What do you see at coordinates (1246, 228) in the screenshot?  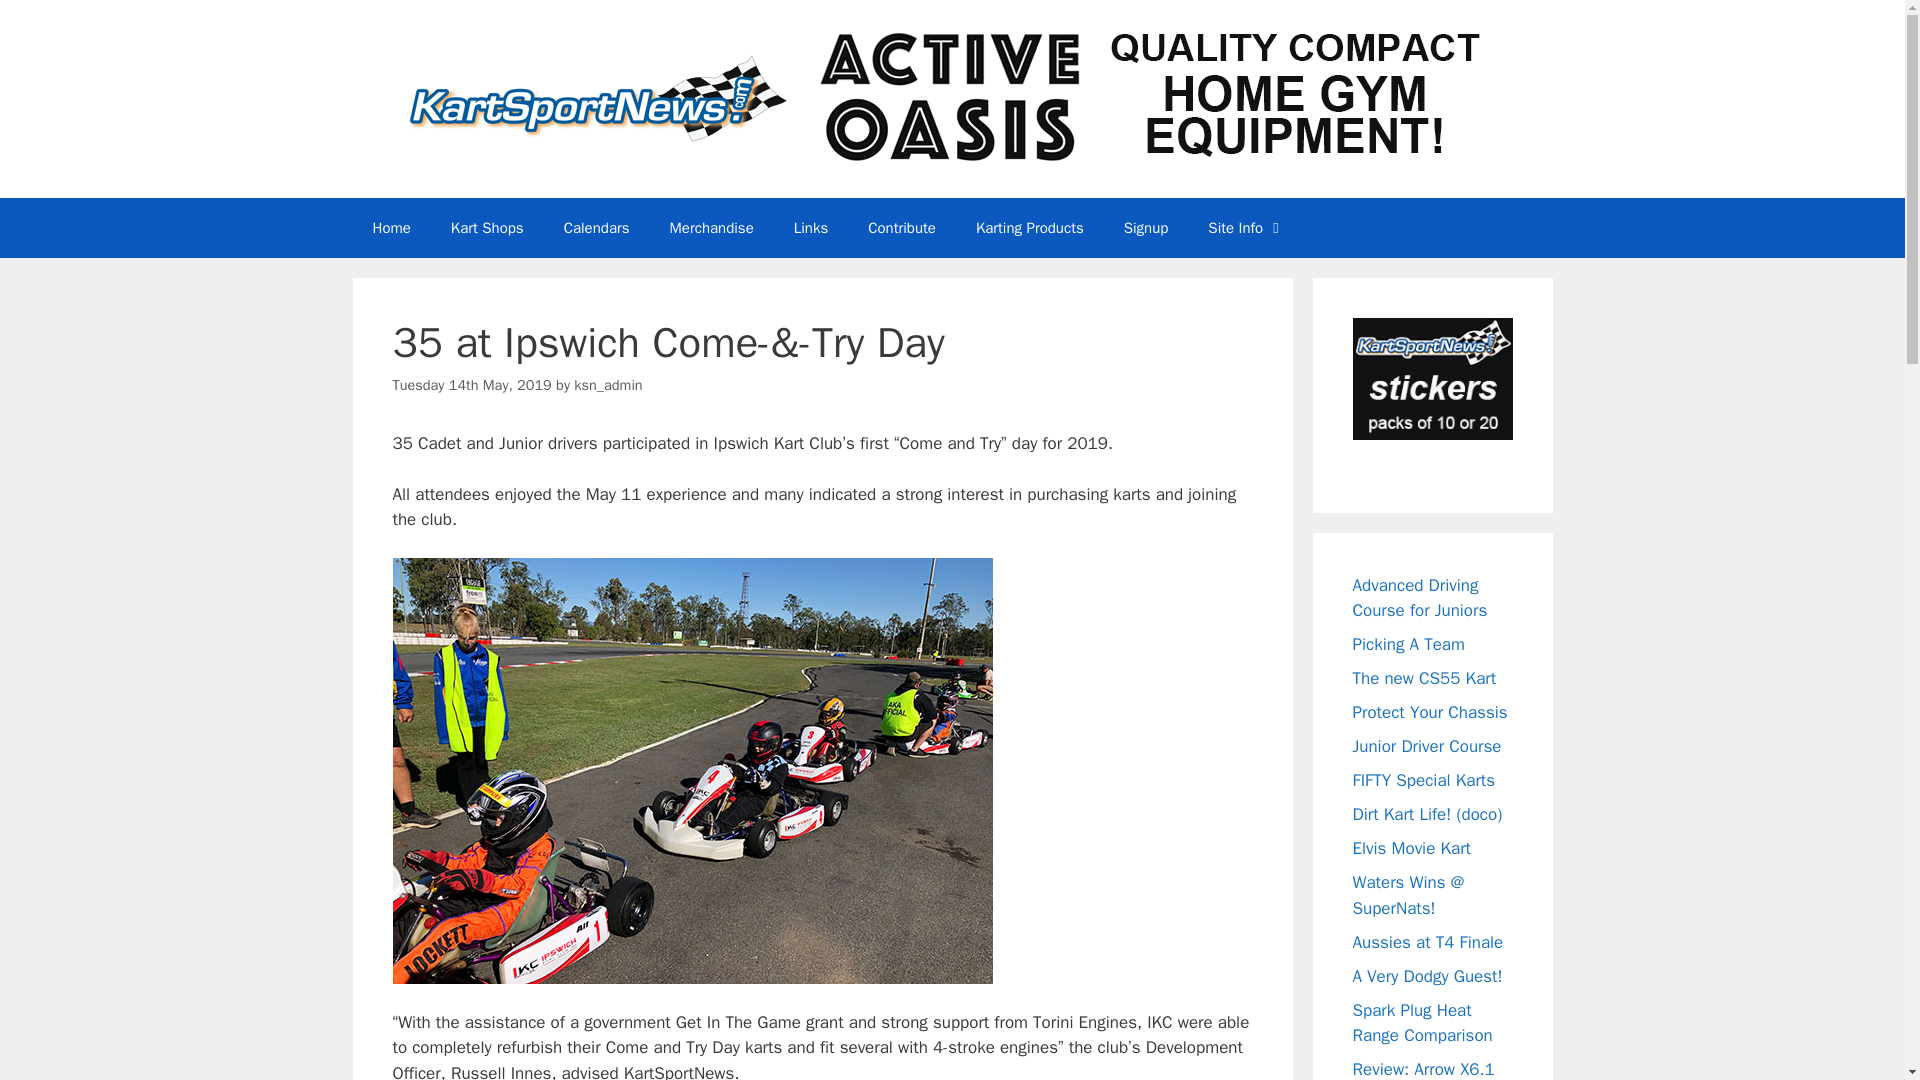 I see `Site Info` at bounding box center [1246, 228].